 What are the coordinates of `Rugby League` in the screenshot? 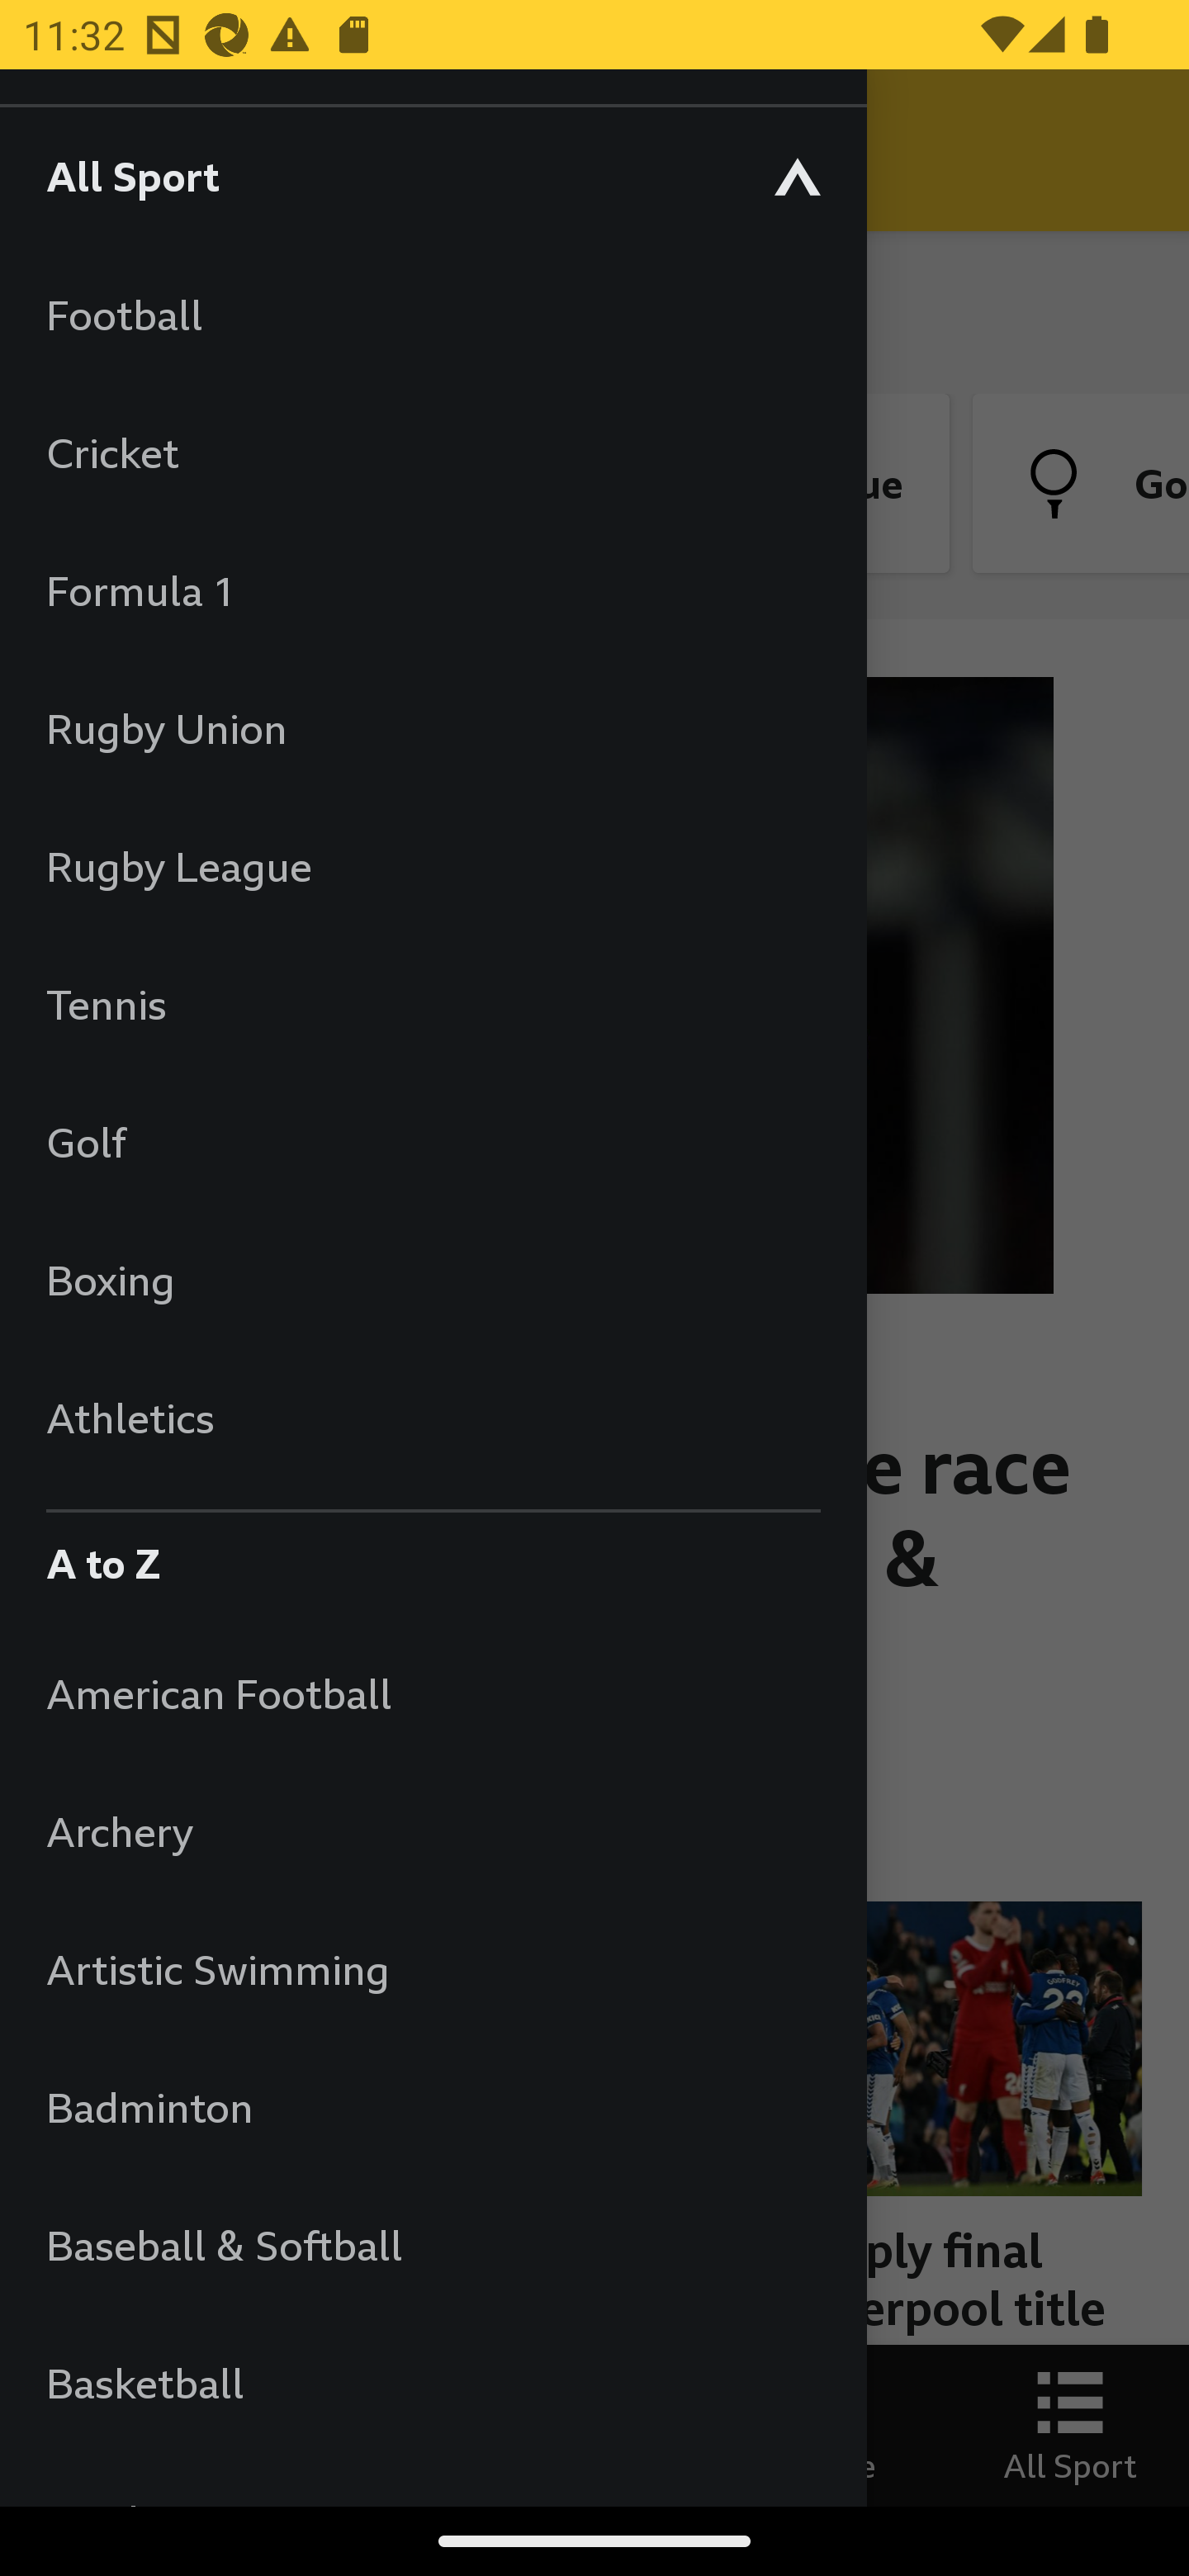 It's located at (433, 865).